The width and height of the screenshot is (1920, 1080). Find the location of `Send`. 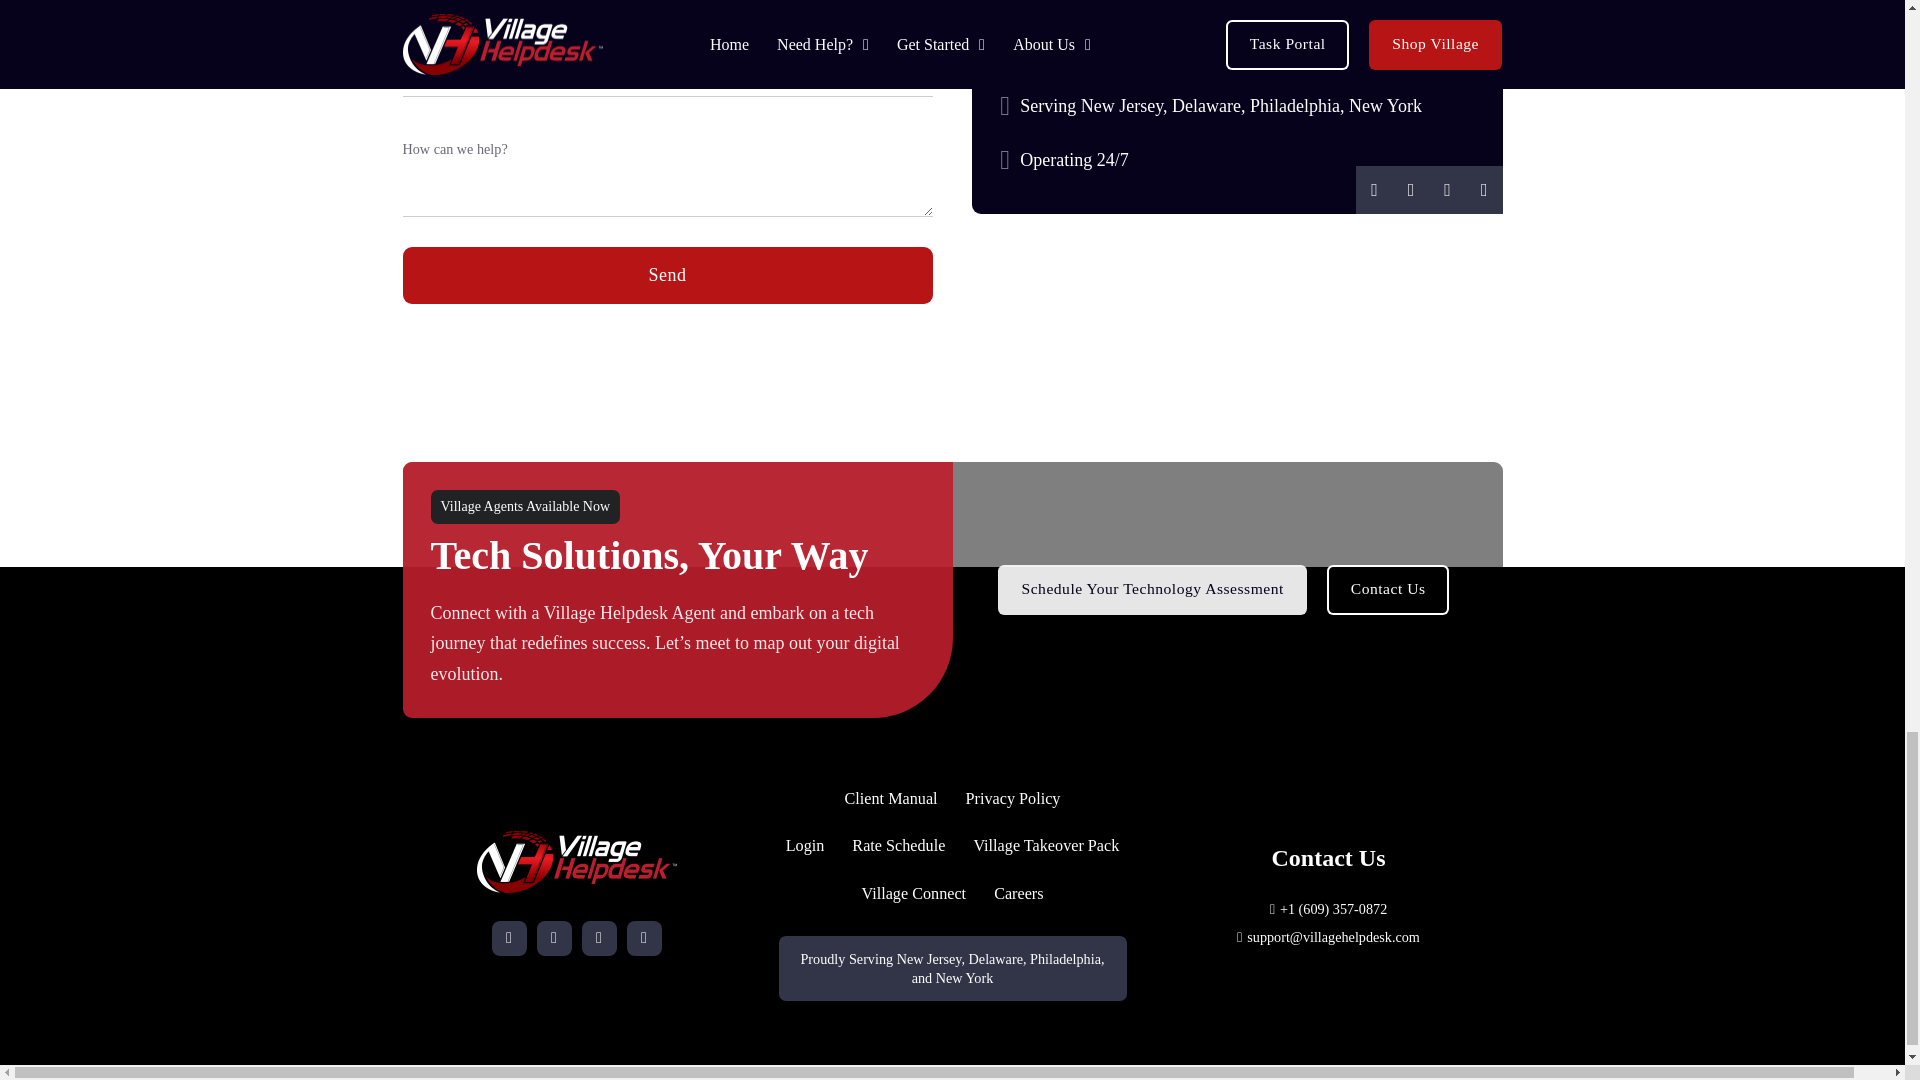

Send is located at coordinates (666, 275).